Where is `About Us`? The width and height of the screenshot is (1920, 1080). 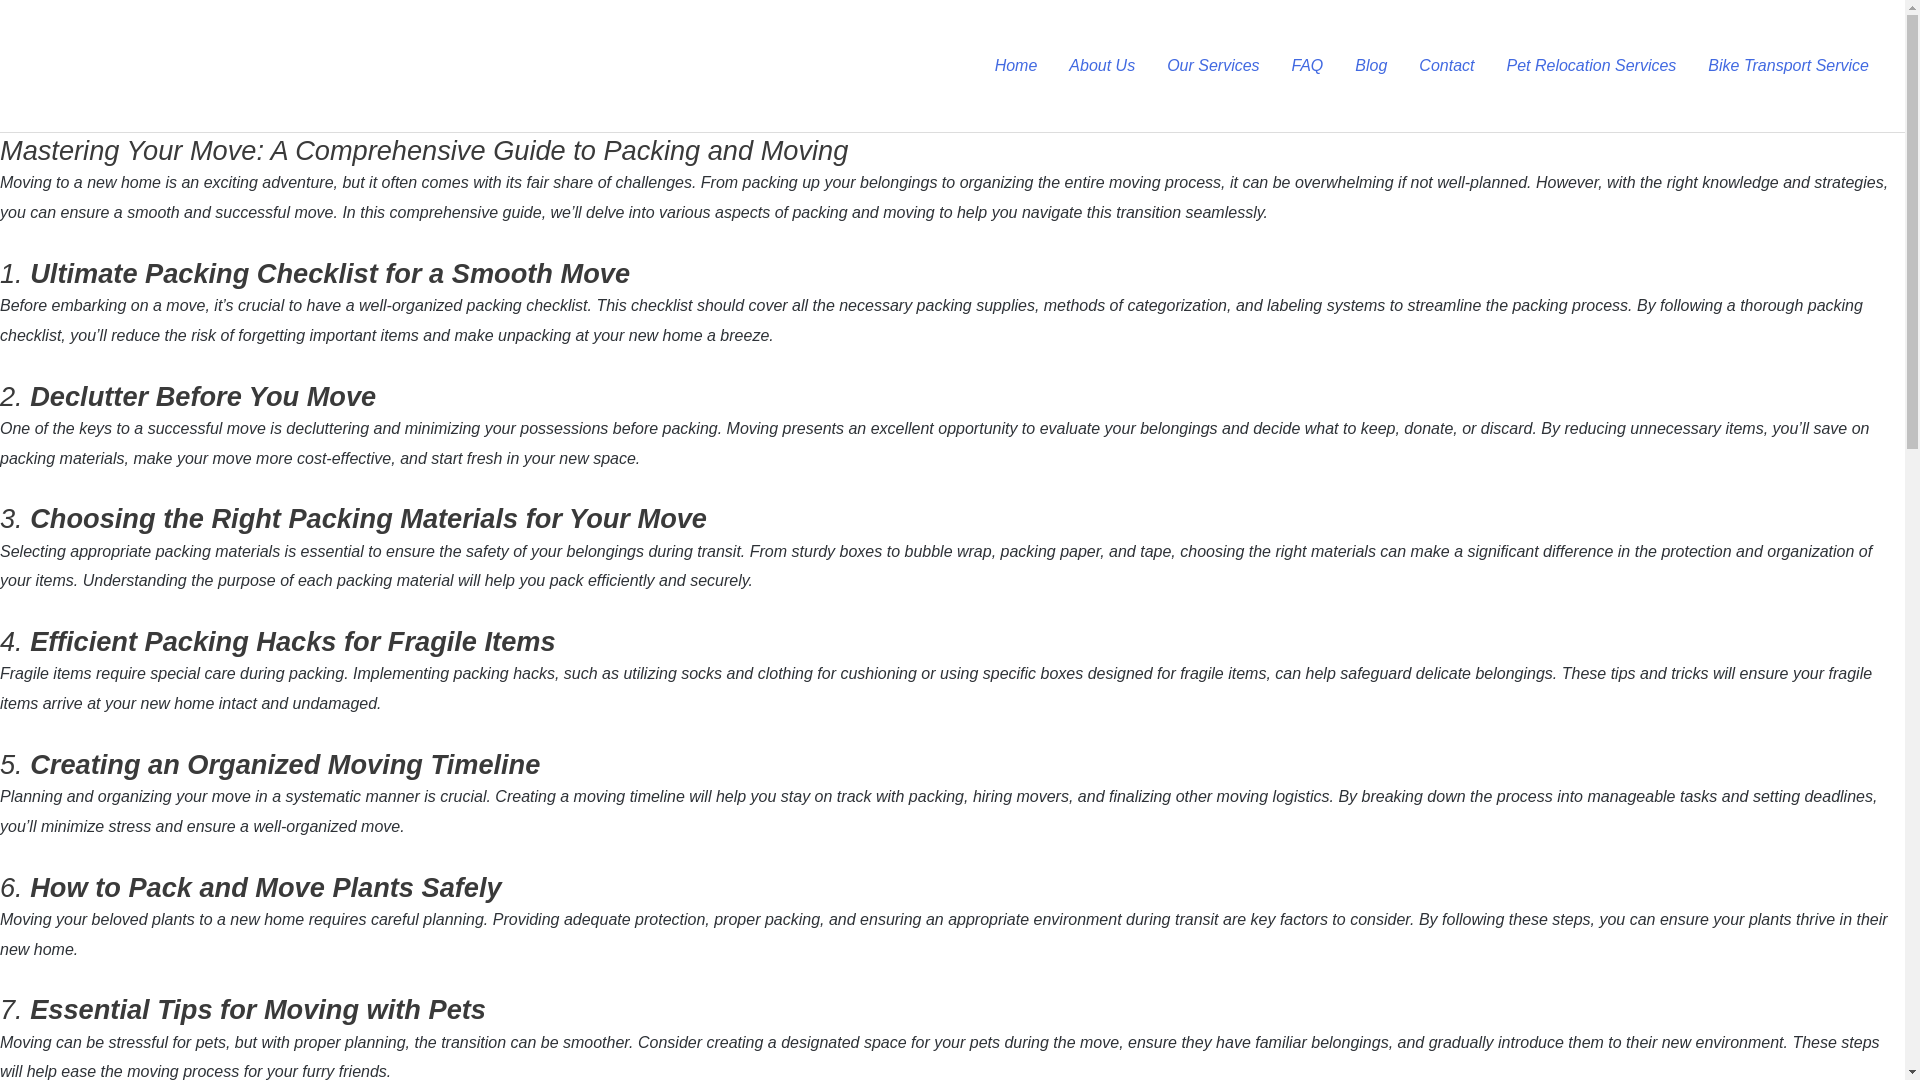
About Us is located at coordinates (1101, 66).